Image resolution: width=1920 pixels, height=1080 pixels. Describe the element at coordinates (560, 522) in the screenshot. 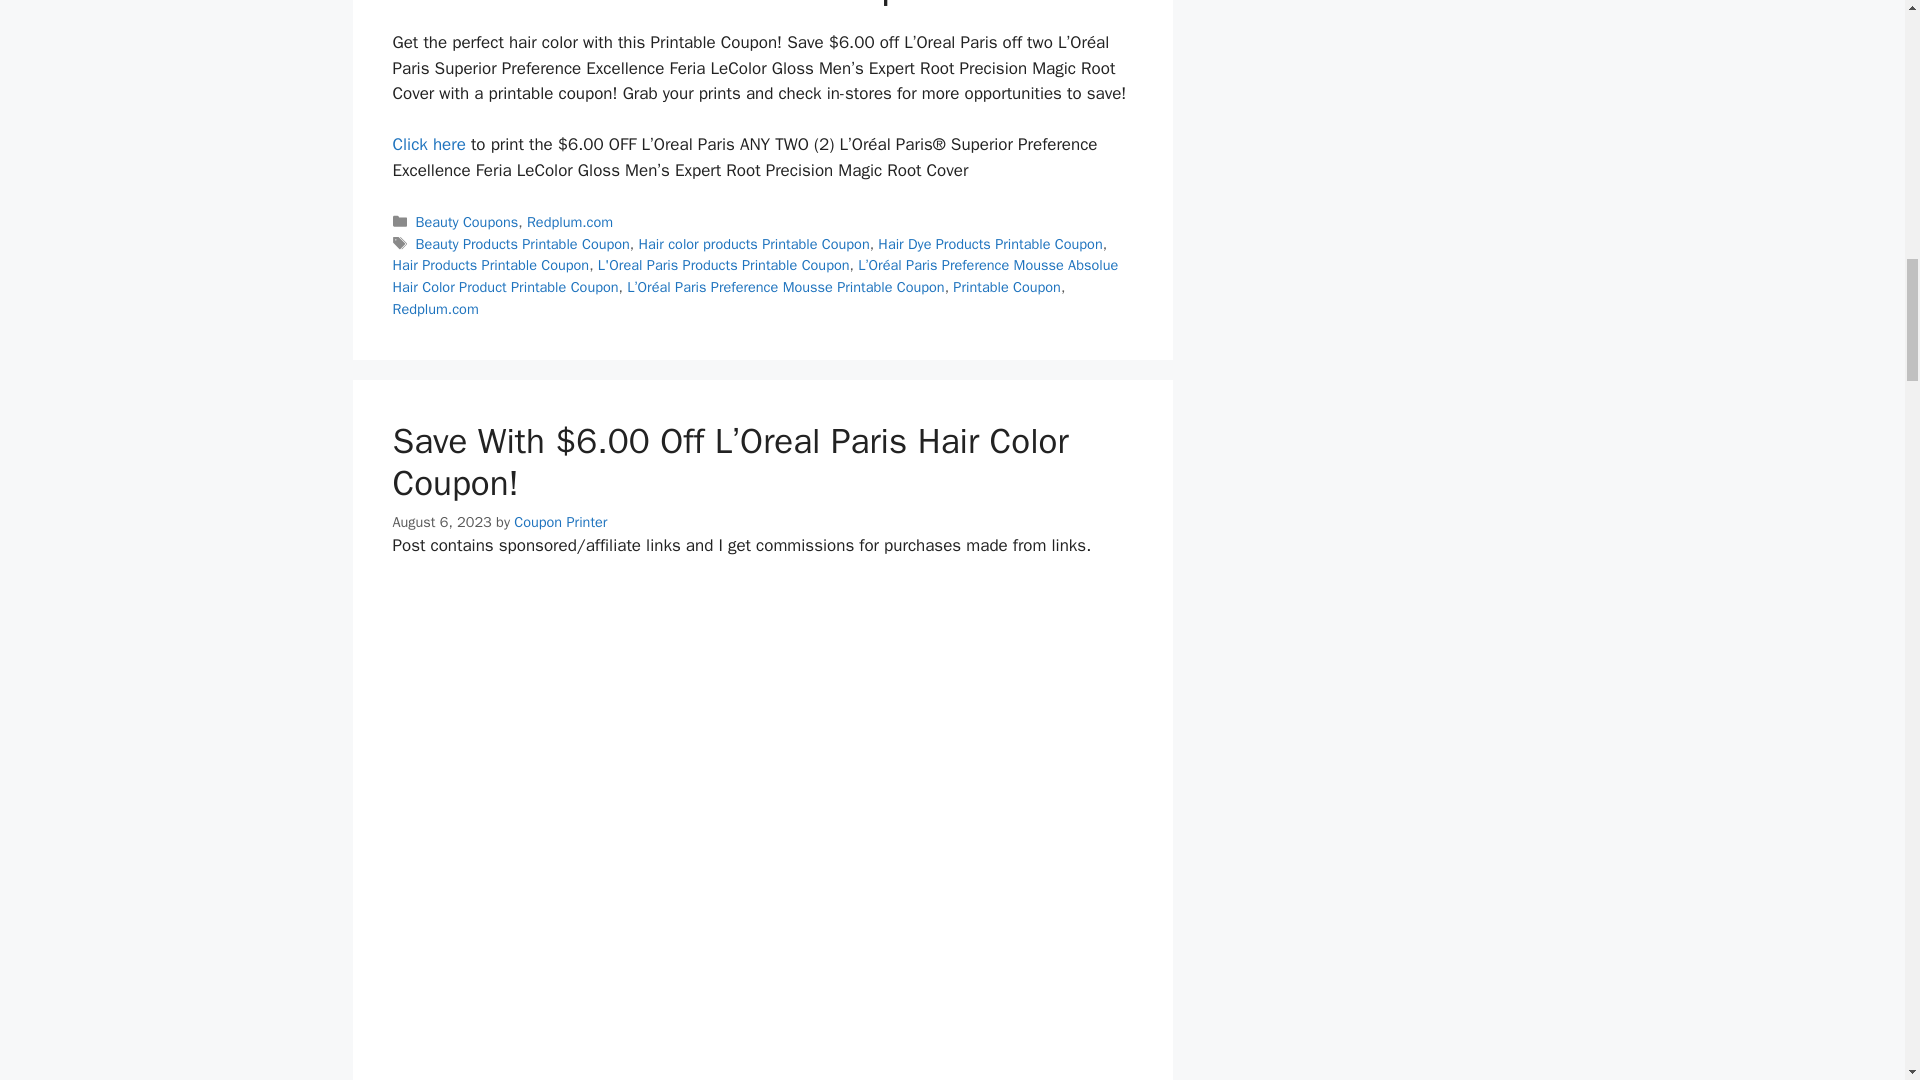

I see `View all posts by Coupon Printer` at that location.